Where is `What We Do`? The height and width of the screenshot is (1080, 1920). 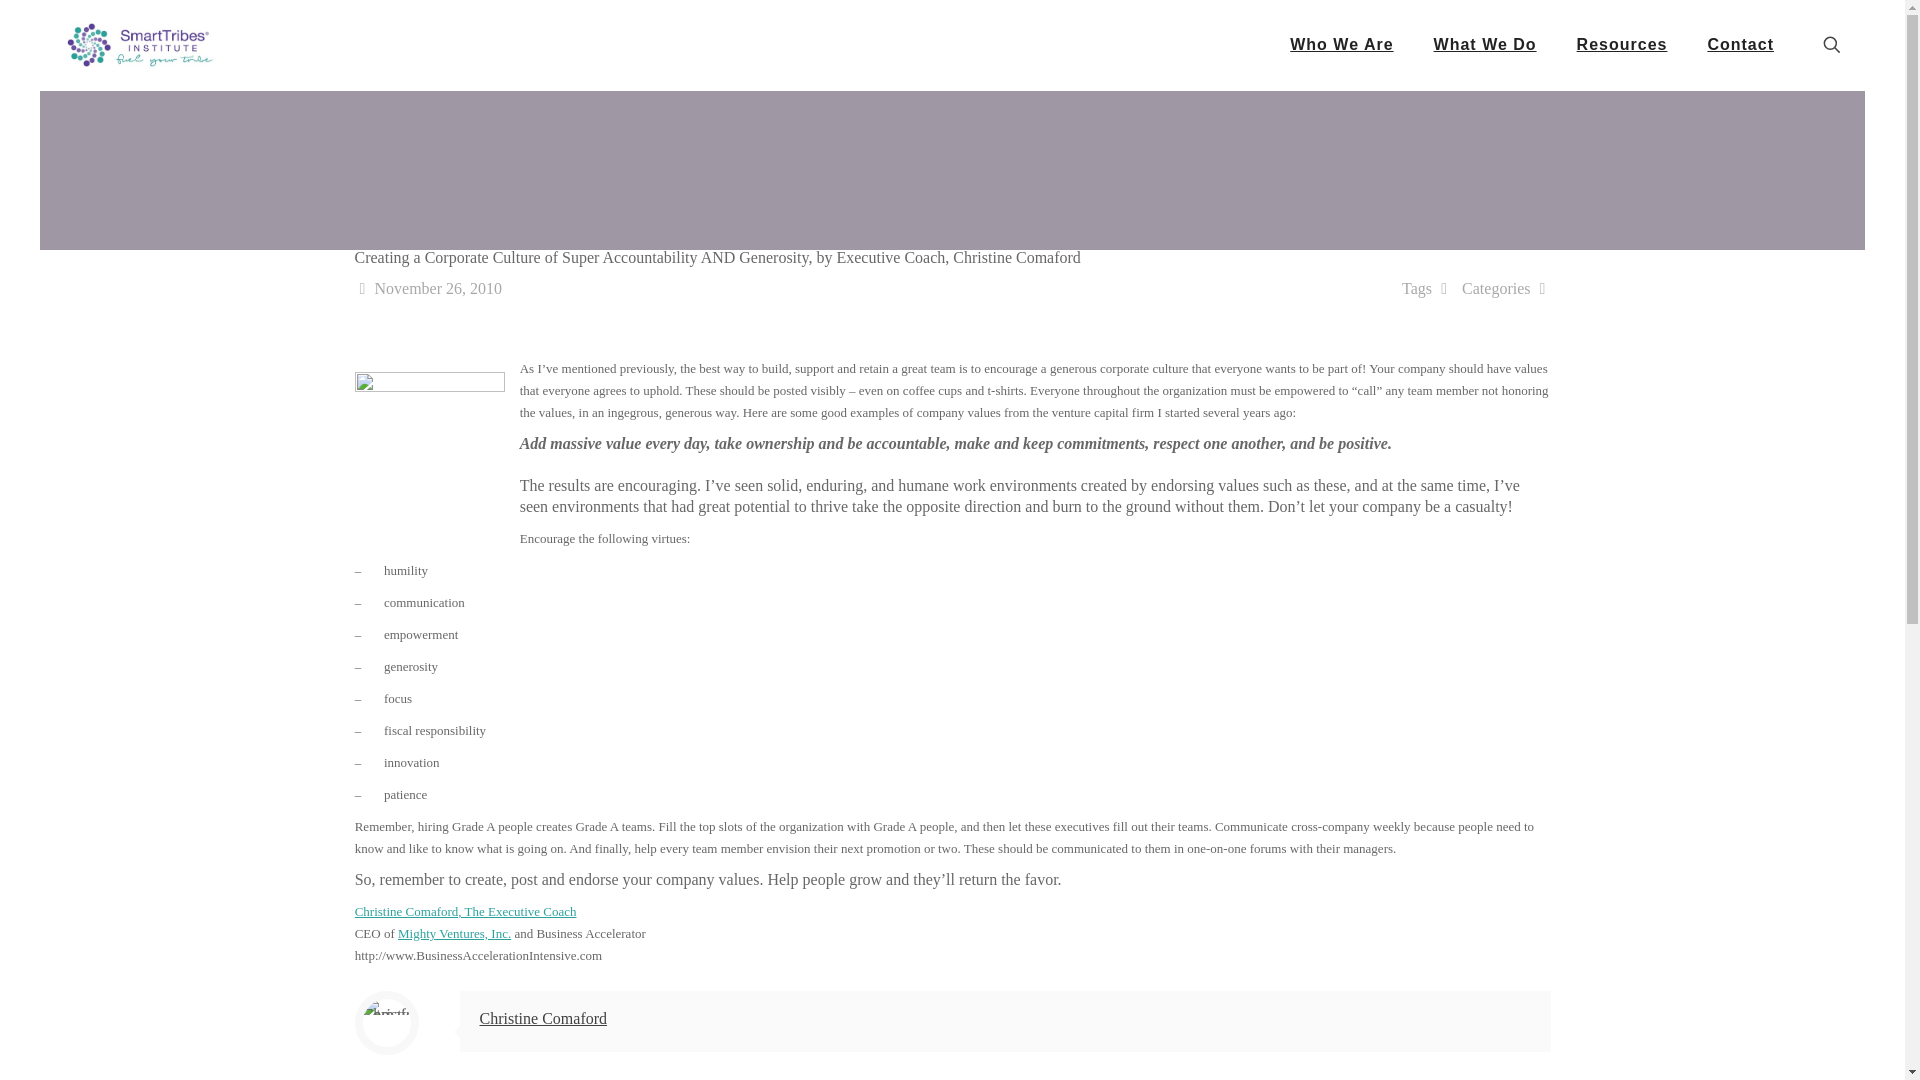 What We Do is located at coordinates (1485, 44).